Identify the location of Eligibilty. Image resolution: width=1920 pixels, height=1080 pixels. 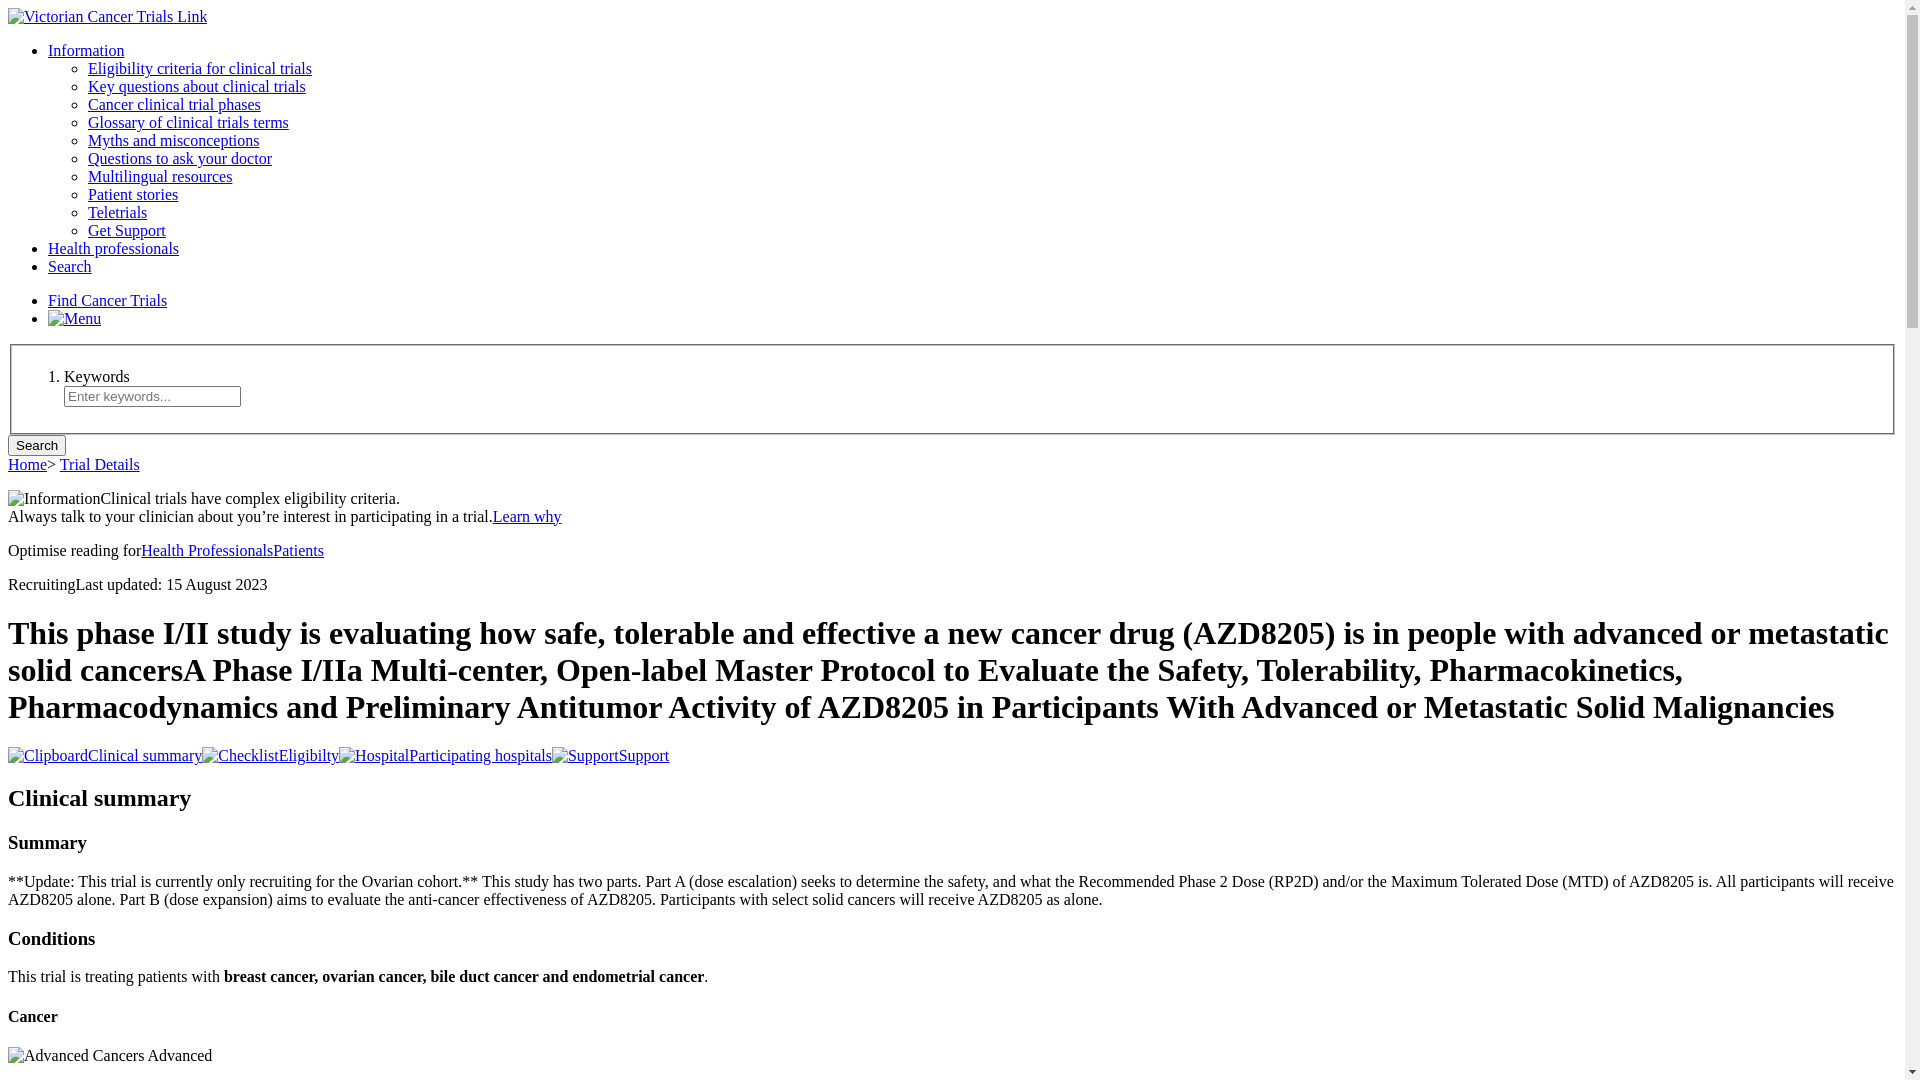
(270, 756).